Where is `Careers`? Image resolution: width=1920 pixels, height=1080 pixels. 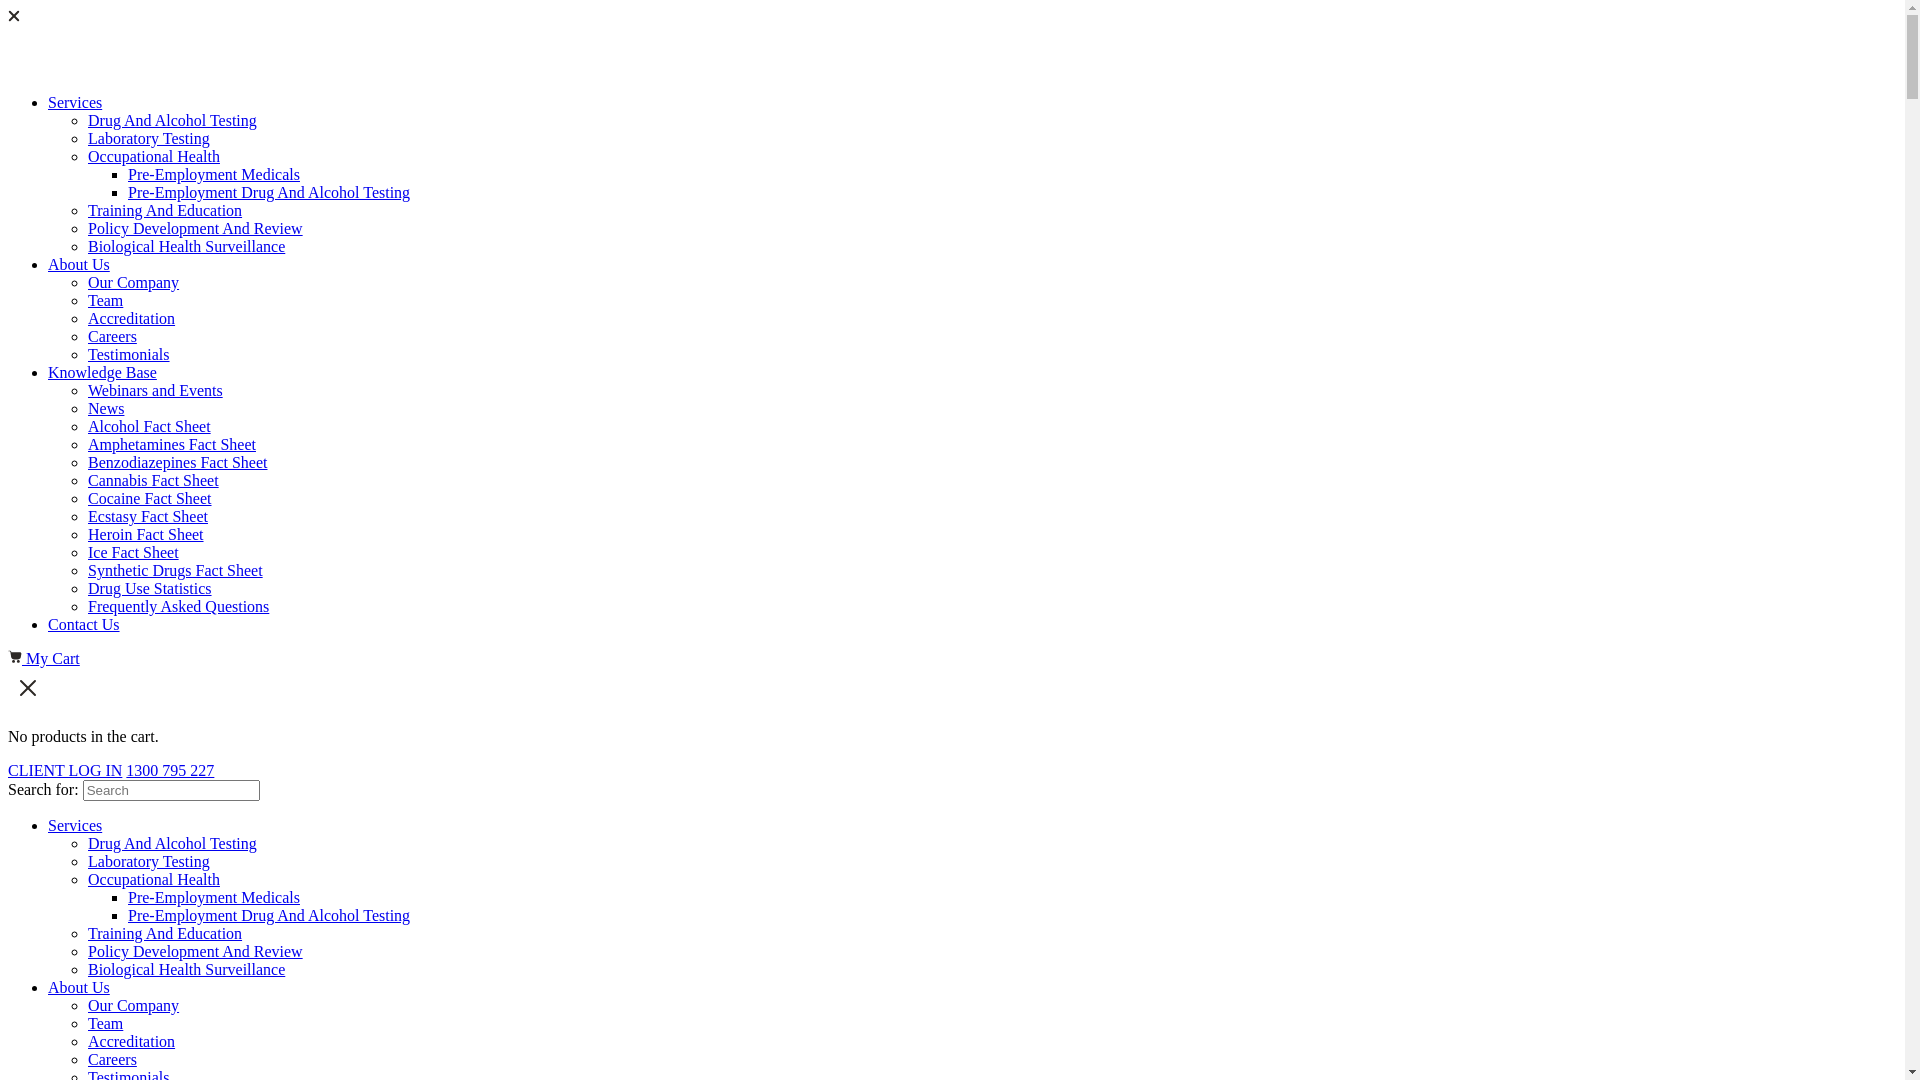 Careers is located at coordinates (112, 336).